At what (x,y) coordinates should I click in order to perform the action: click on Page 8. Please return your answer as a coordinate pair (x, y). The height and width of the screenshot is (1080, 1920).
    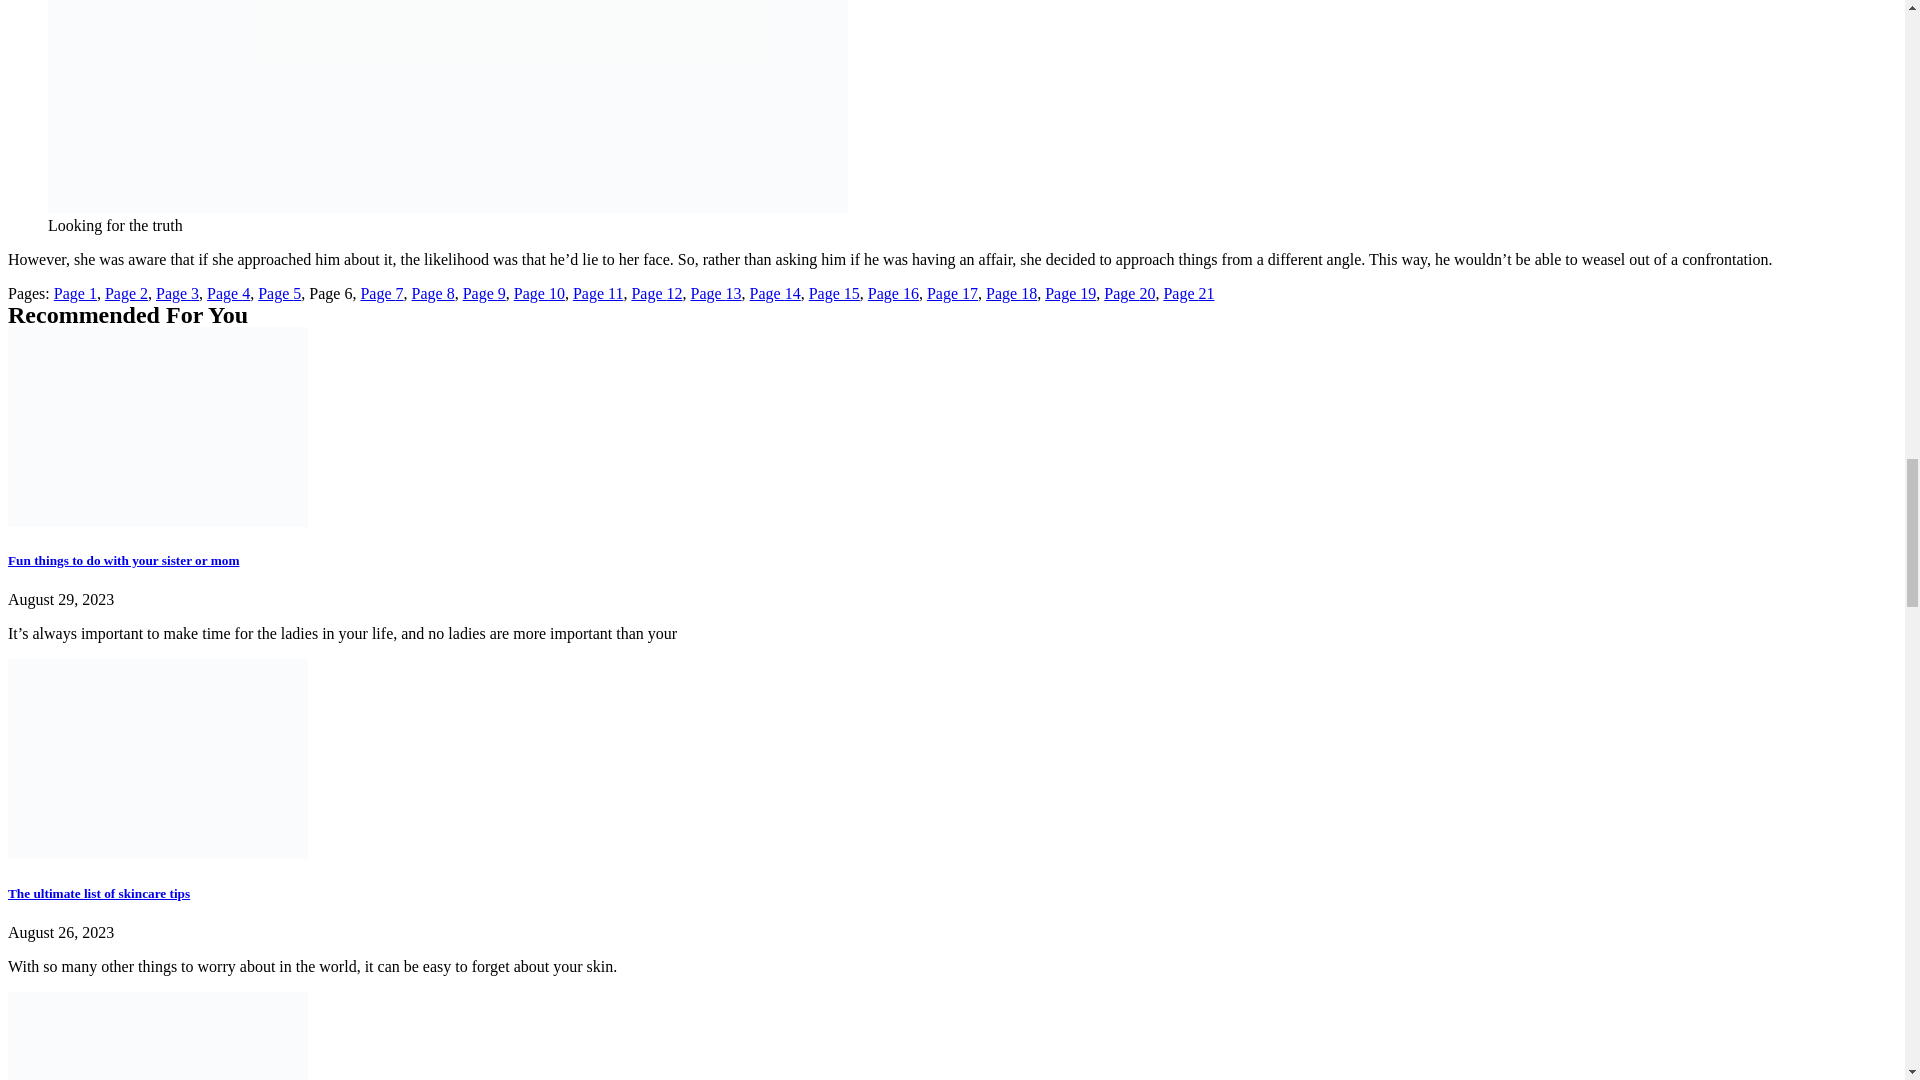
    Looking at the image, I should click on (434, 294).